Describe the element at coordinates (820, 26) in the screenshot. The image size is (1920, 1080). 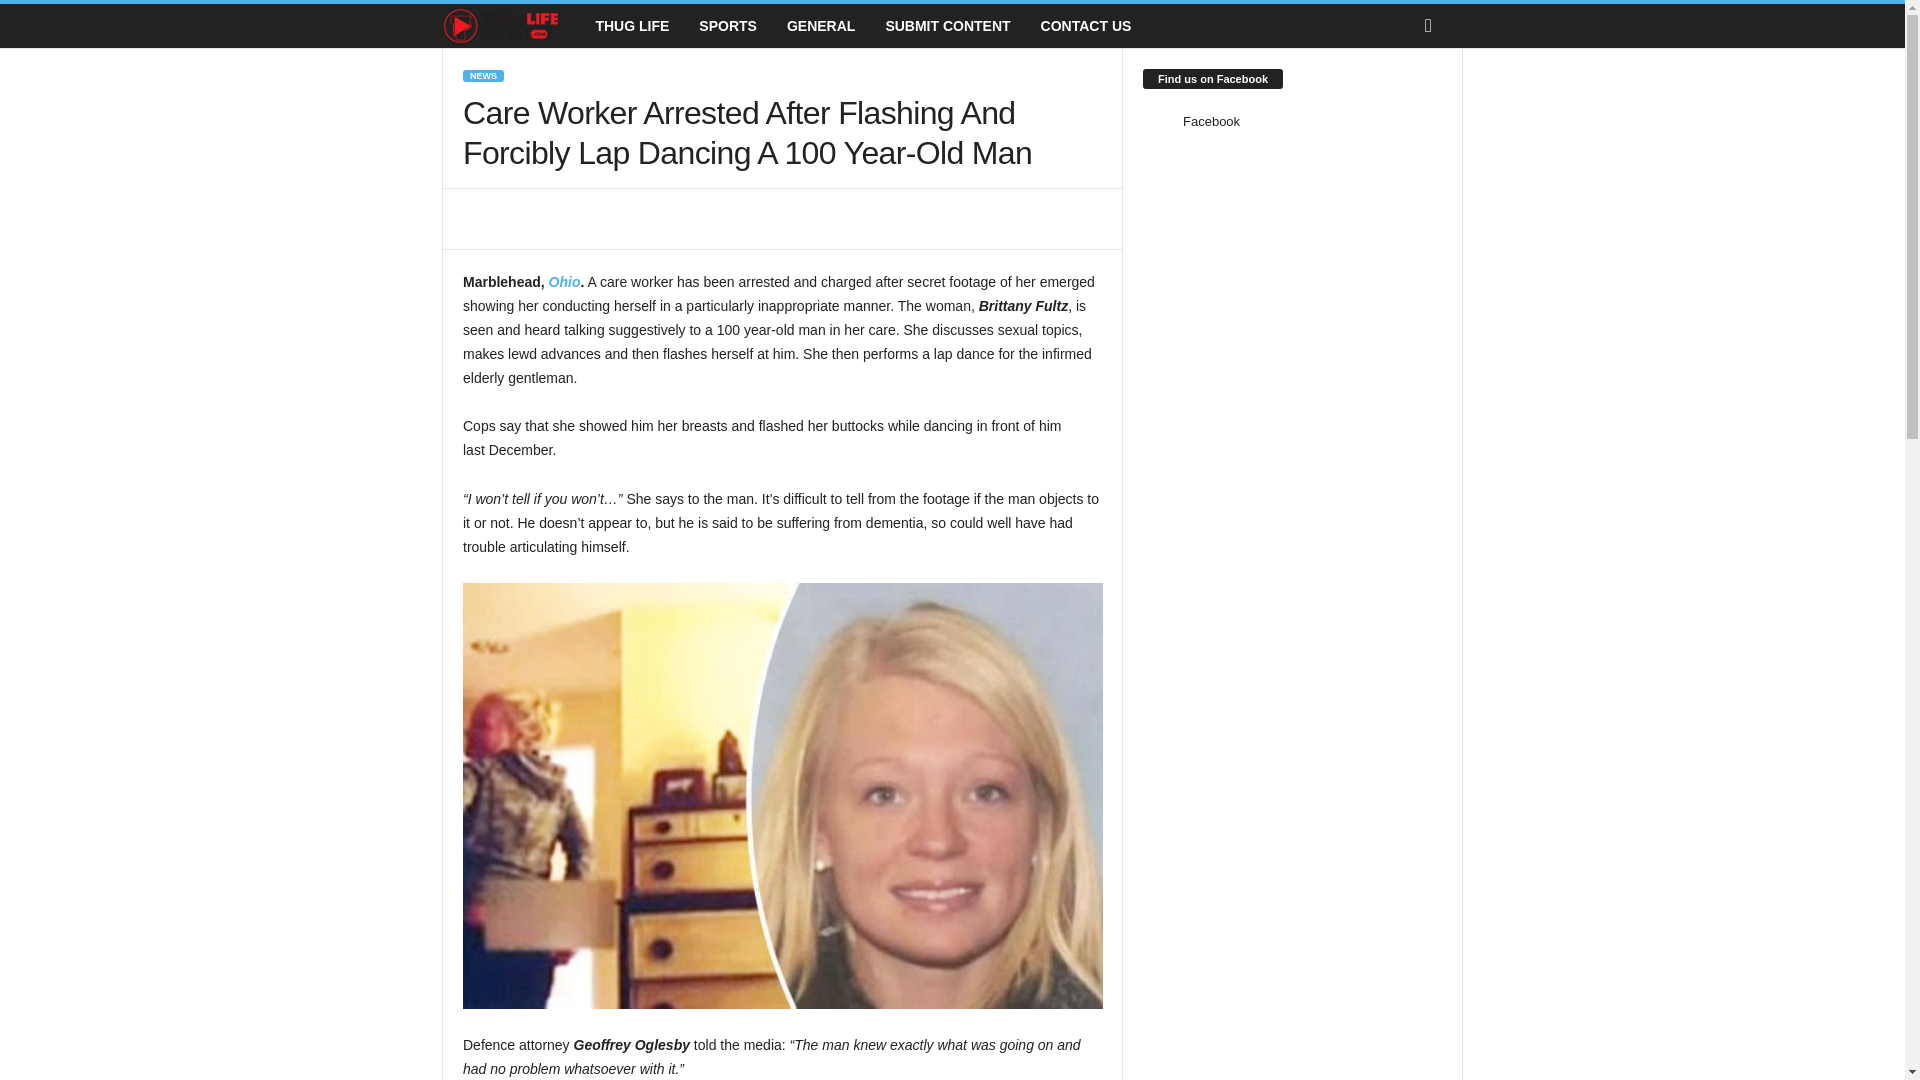
I see `GENERAL` at that location.